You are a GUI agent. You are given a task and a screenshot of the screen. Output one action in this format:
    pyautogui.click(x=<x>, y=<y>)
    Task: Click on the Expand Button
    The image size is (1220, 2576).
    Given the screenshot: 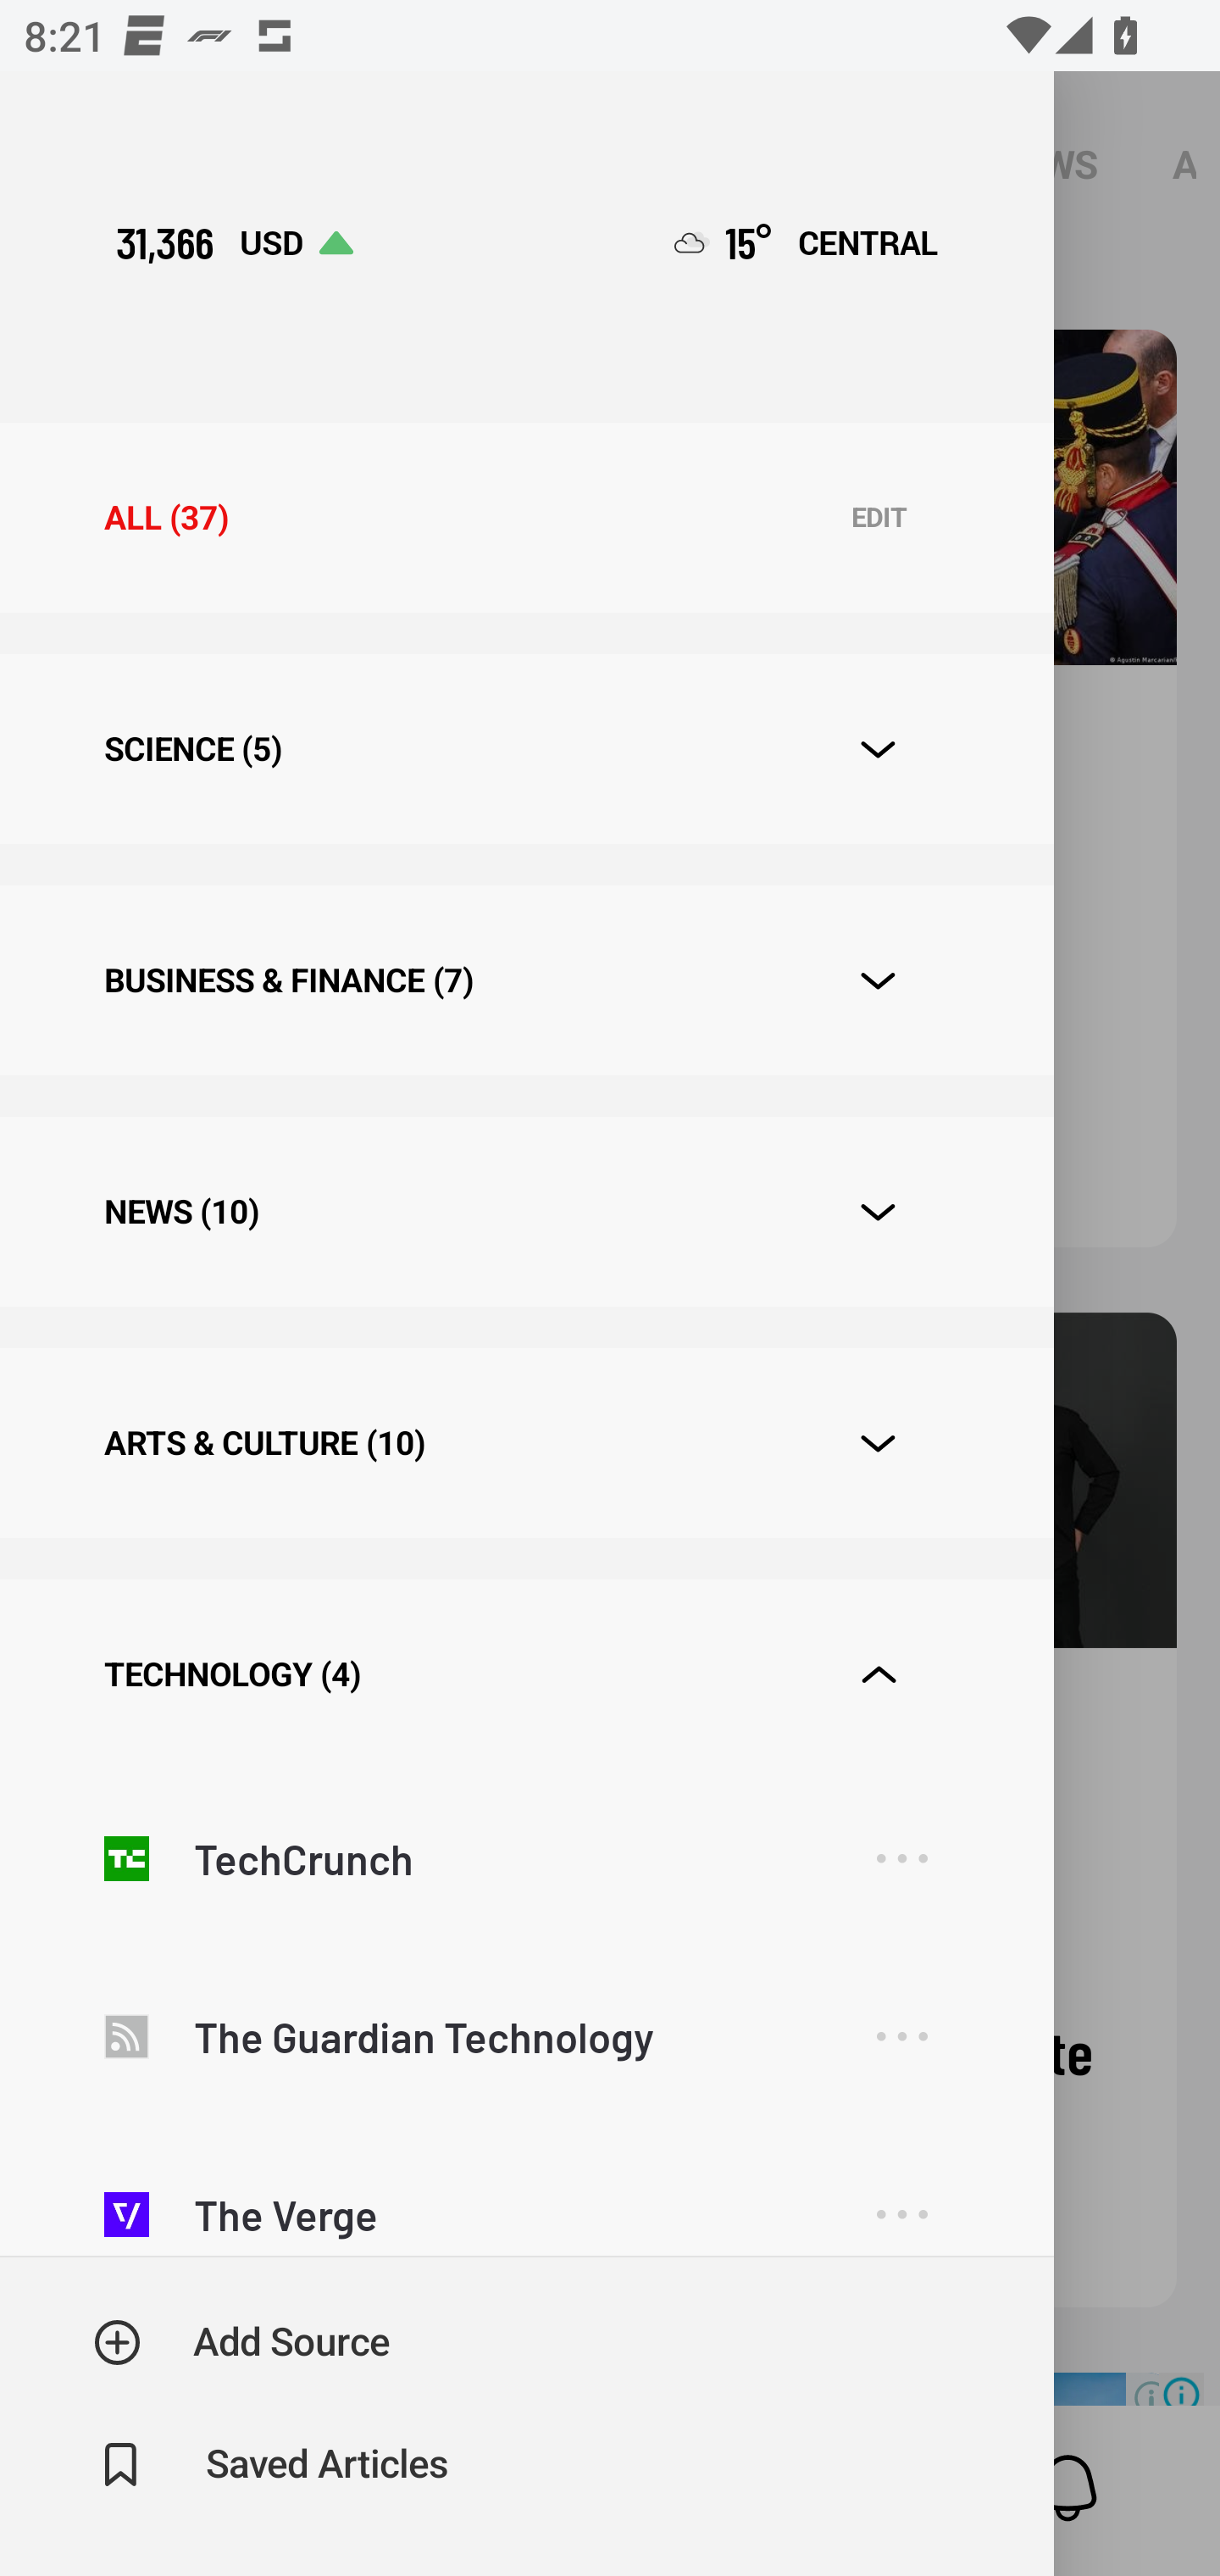 What is the action you would take?
    pyautogui.click(x=878, y=981)
    